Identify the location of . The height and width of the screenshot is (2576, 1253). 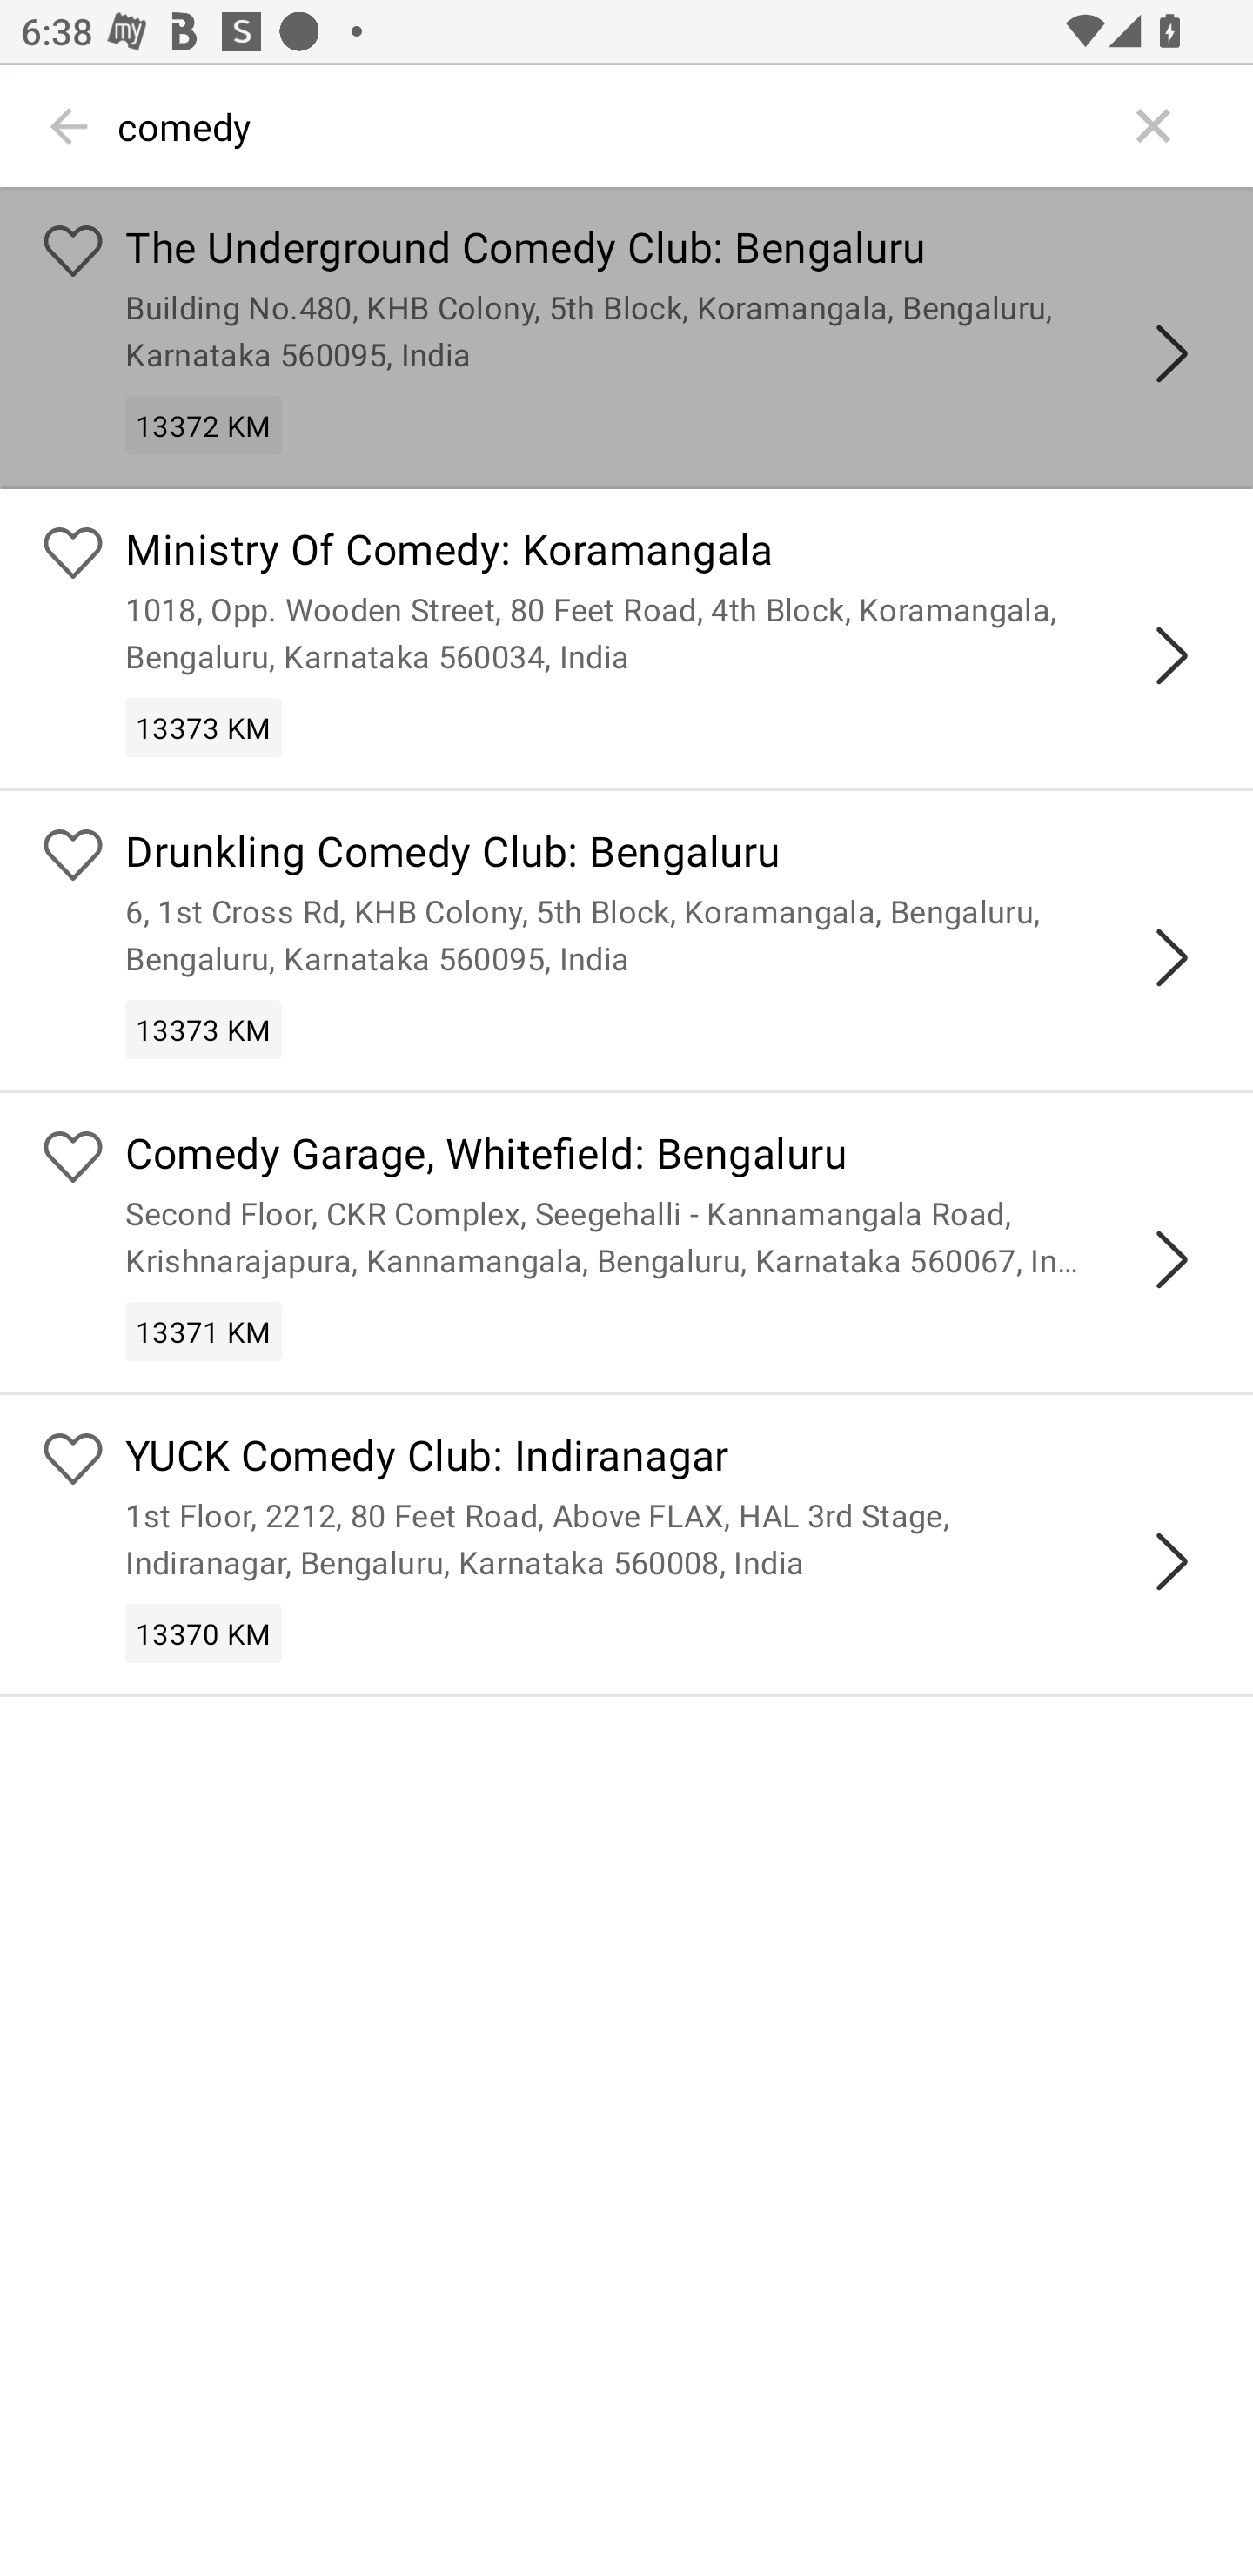
(1171, 655).